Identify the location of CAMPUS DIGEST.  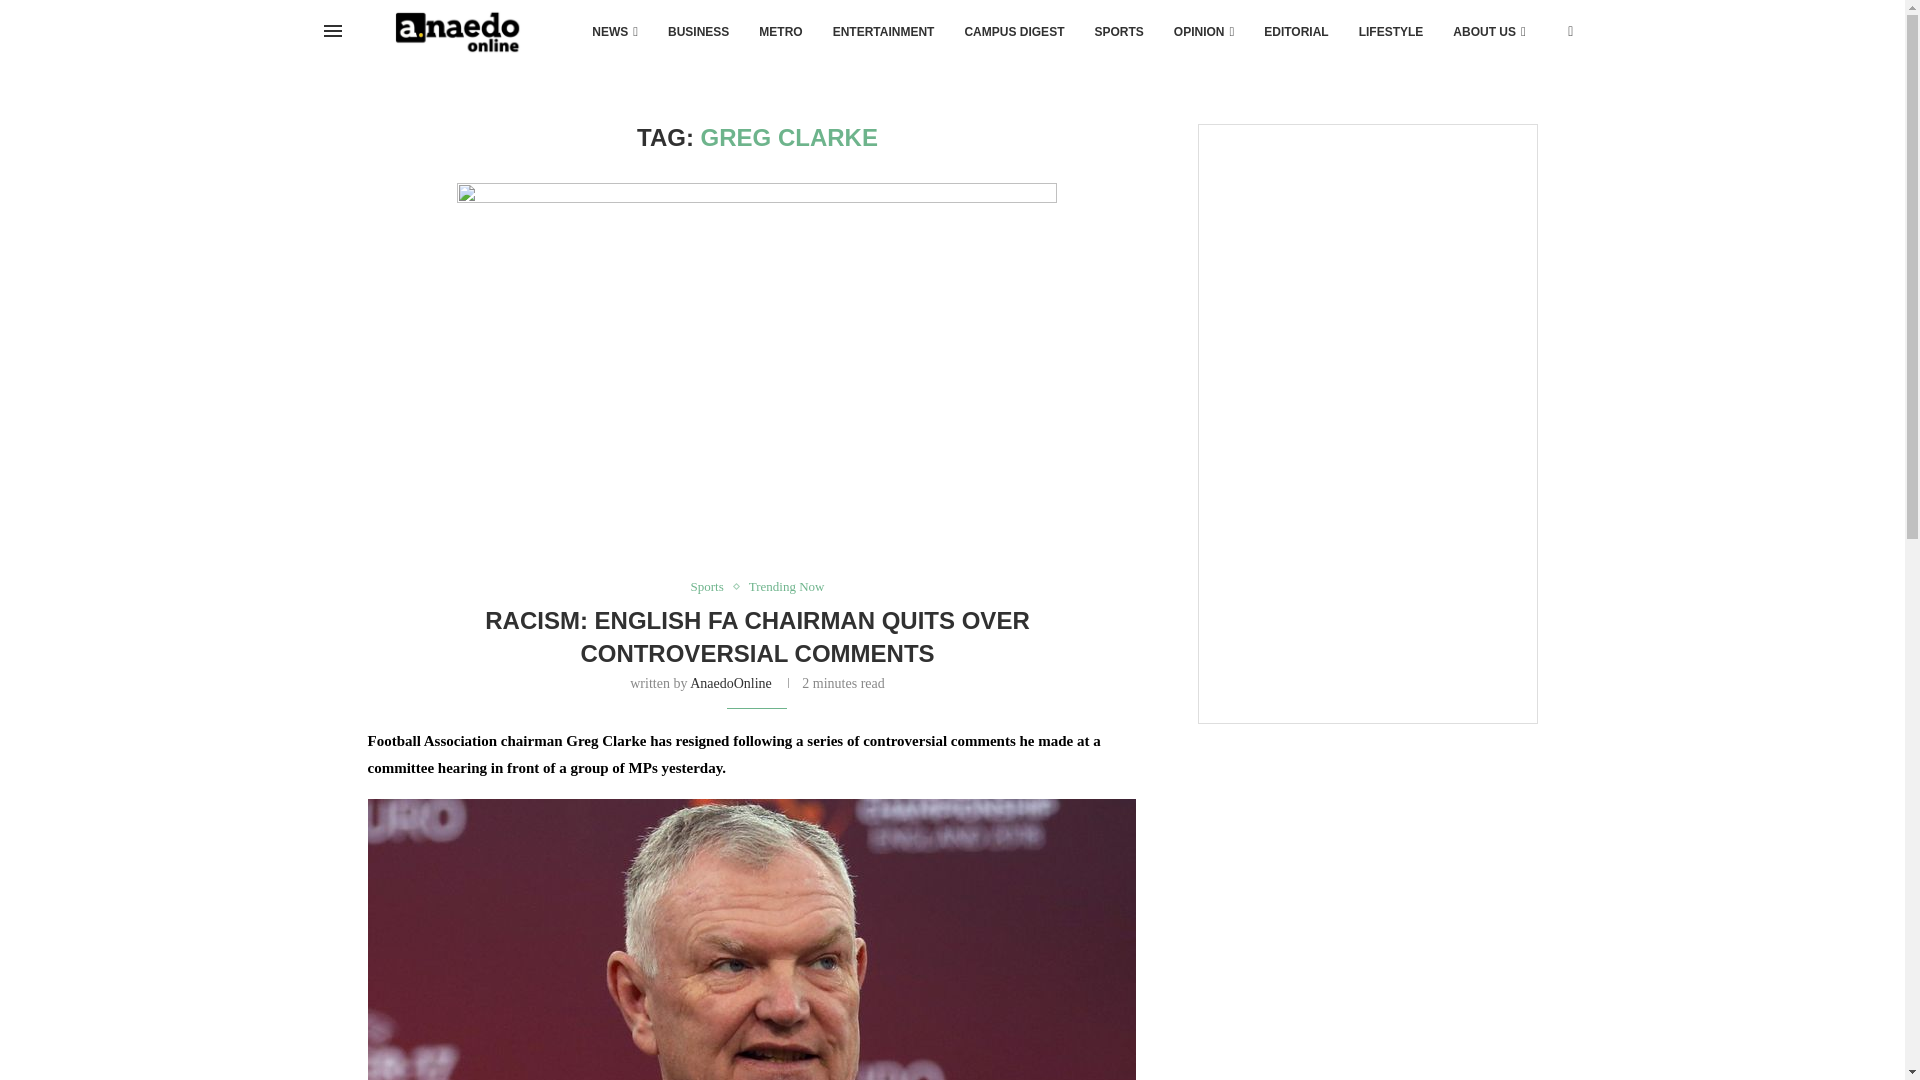
(1014, 32).